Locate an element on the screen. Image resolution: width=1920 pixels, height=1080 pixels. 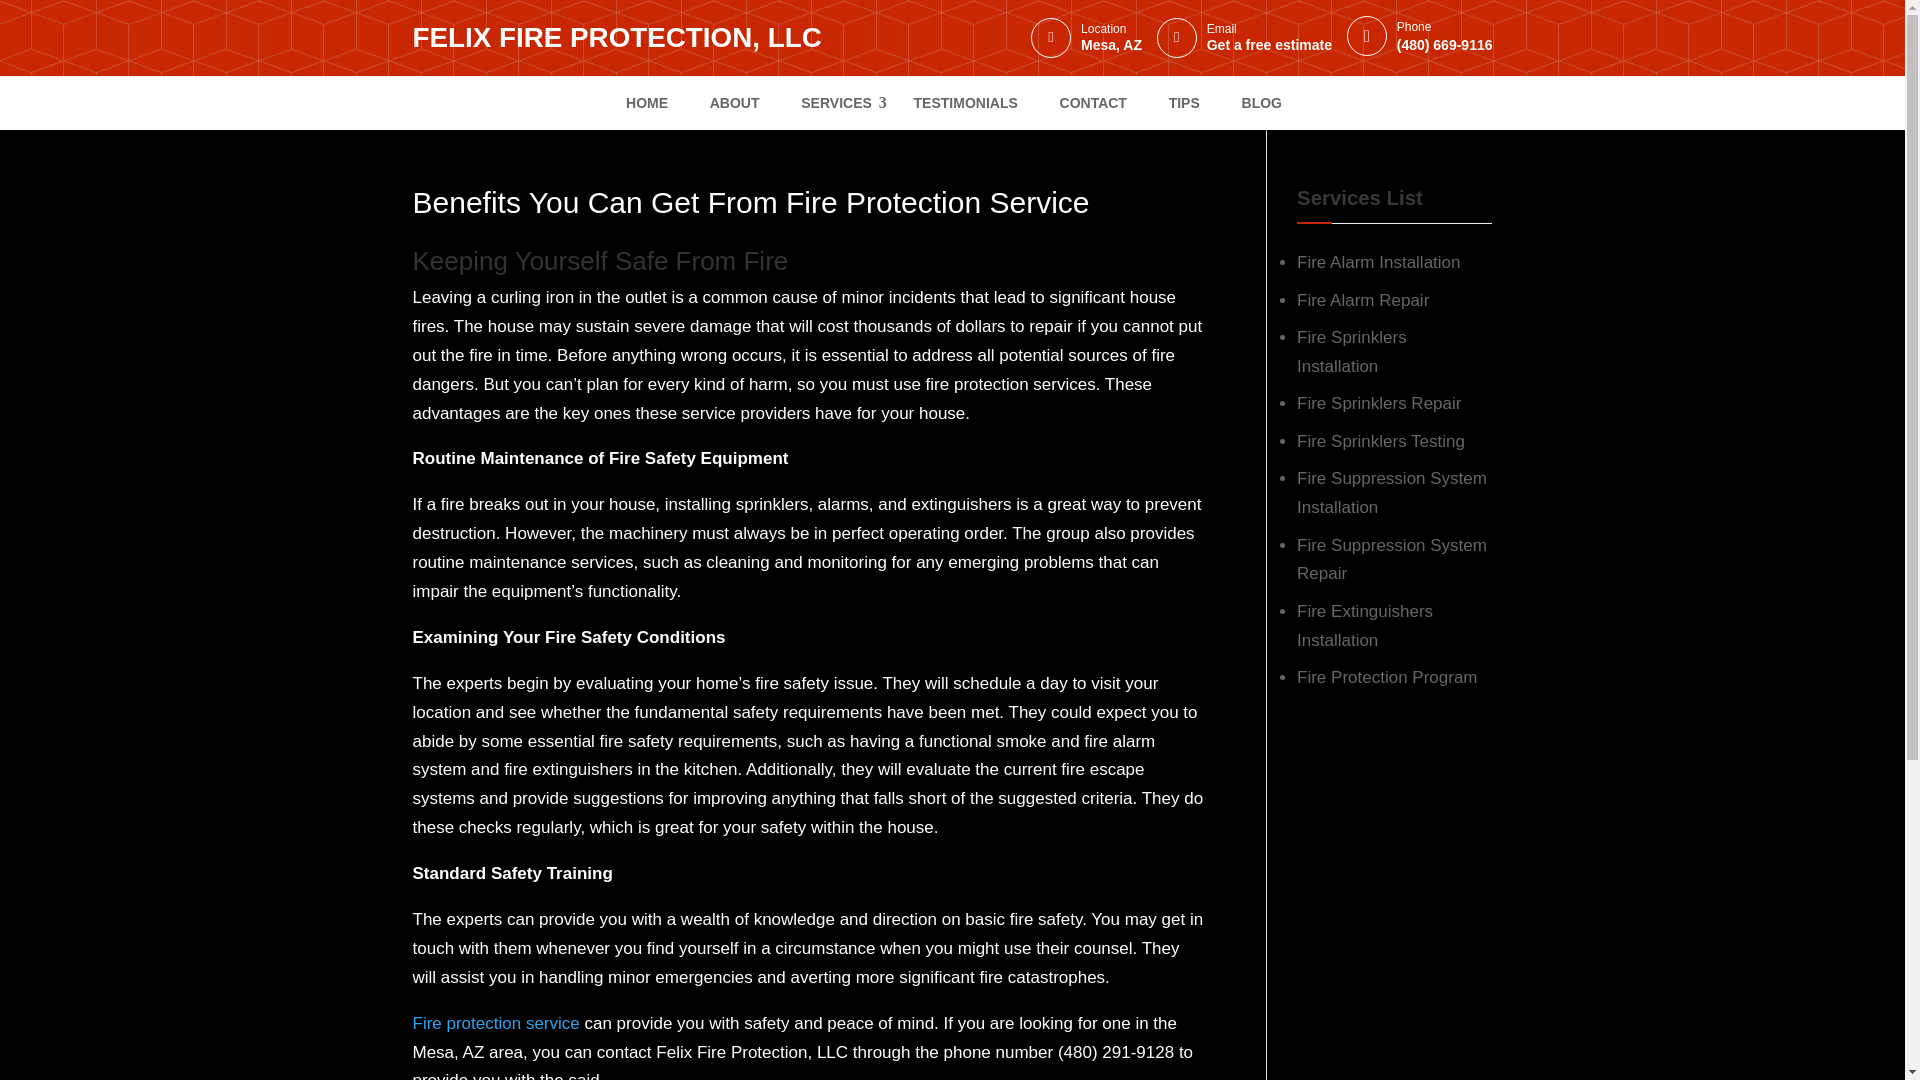
ABOUT is located at coordinates (734, 102).